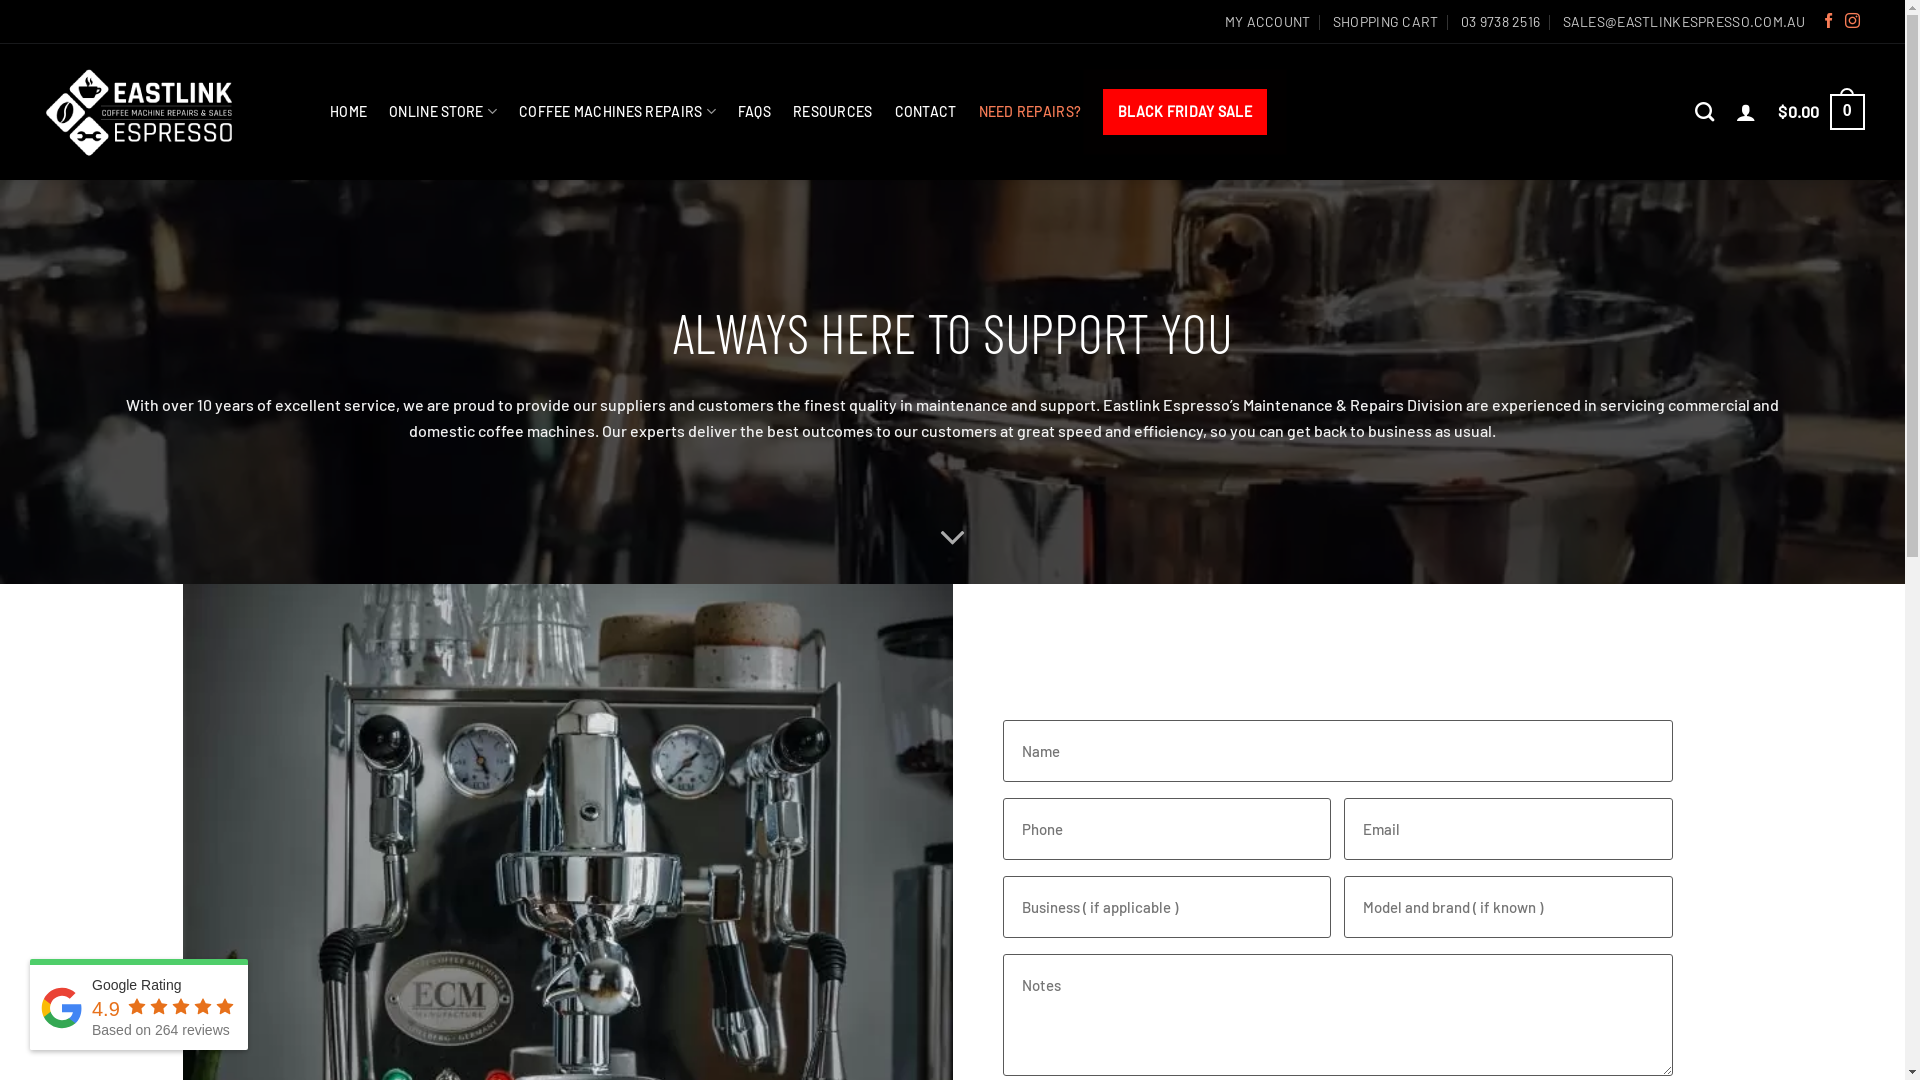 This screenshot has width=1920, height=1080. Describe the element at coordinates (1030, 112) in the screenshot. I see `NEED REPAIRS?` at that location.